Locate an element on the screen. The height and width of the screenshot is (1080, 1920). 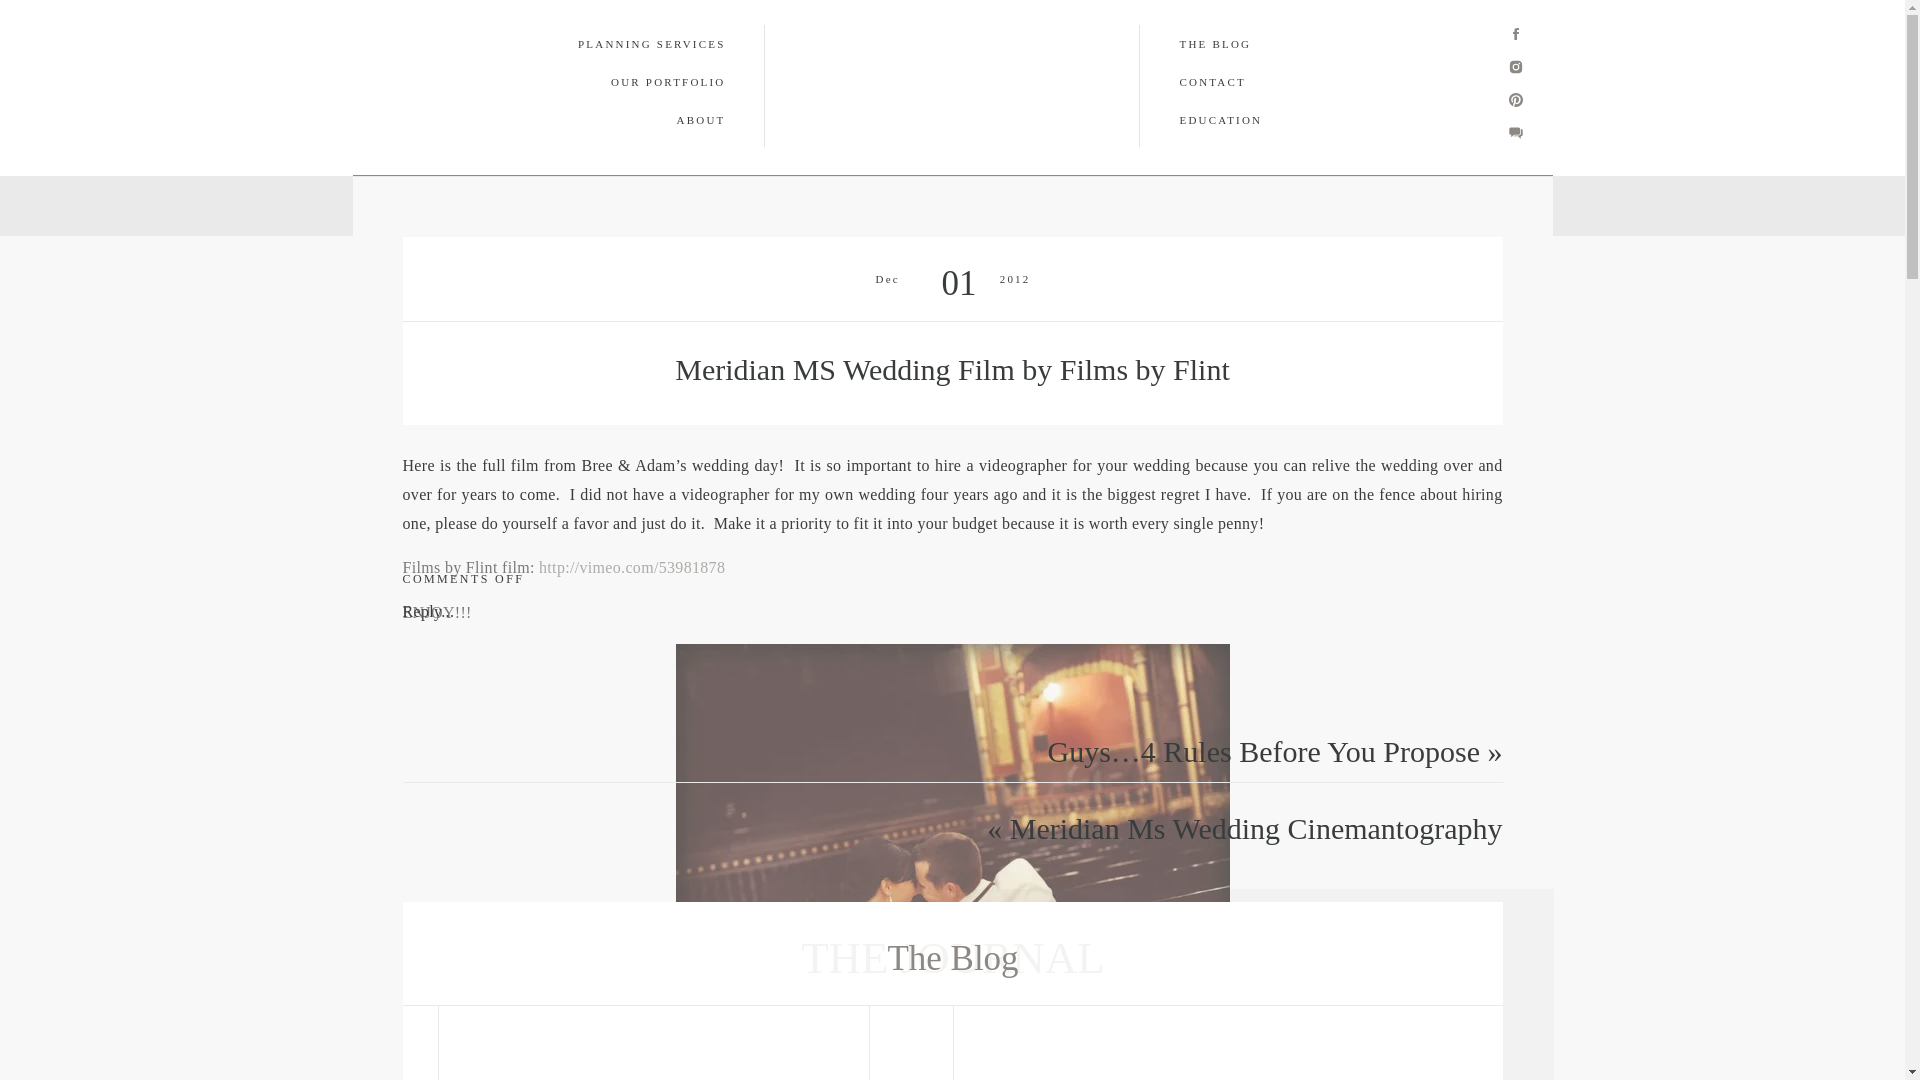
THE BLOG is located at coordinates (874, 205).